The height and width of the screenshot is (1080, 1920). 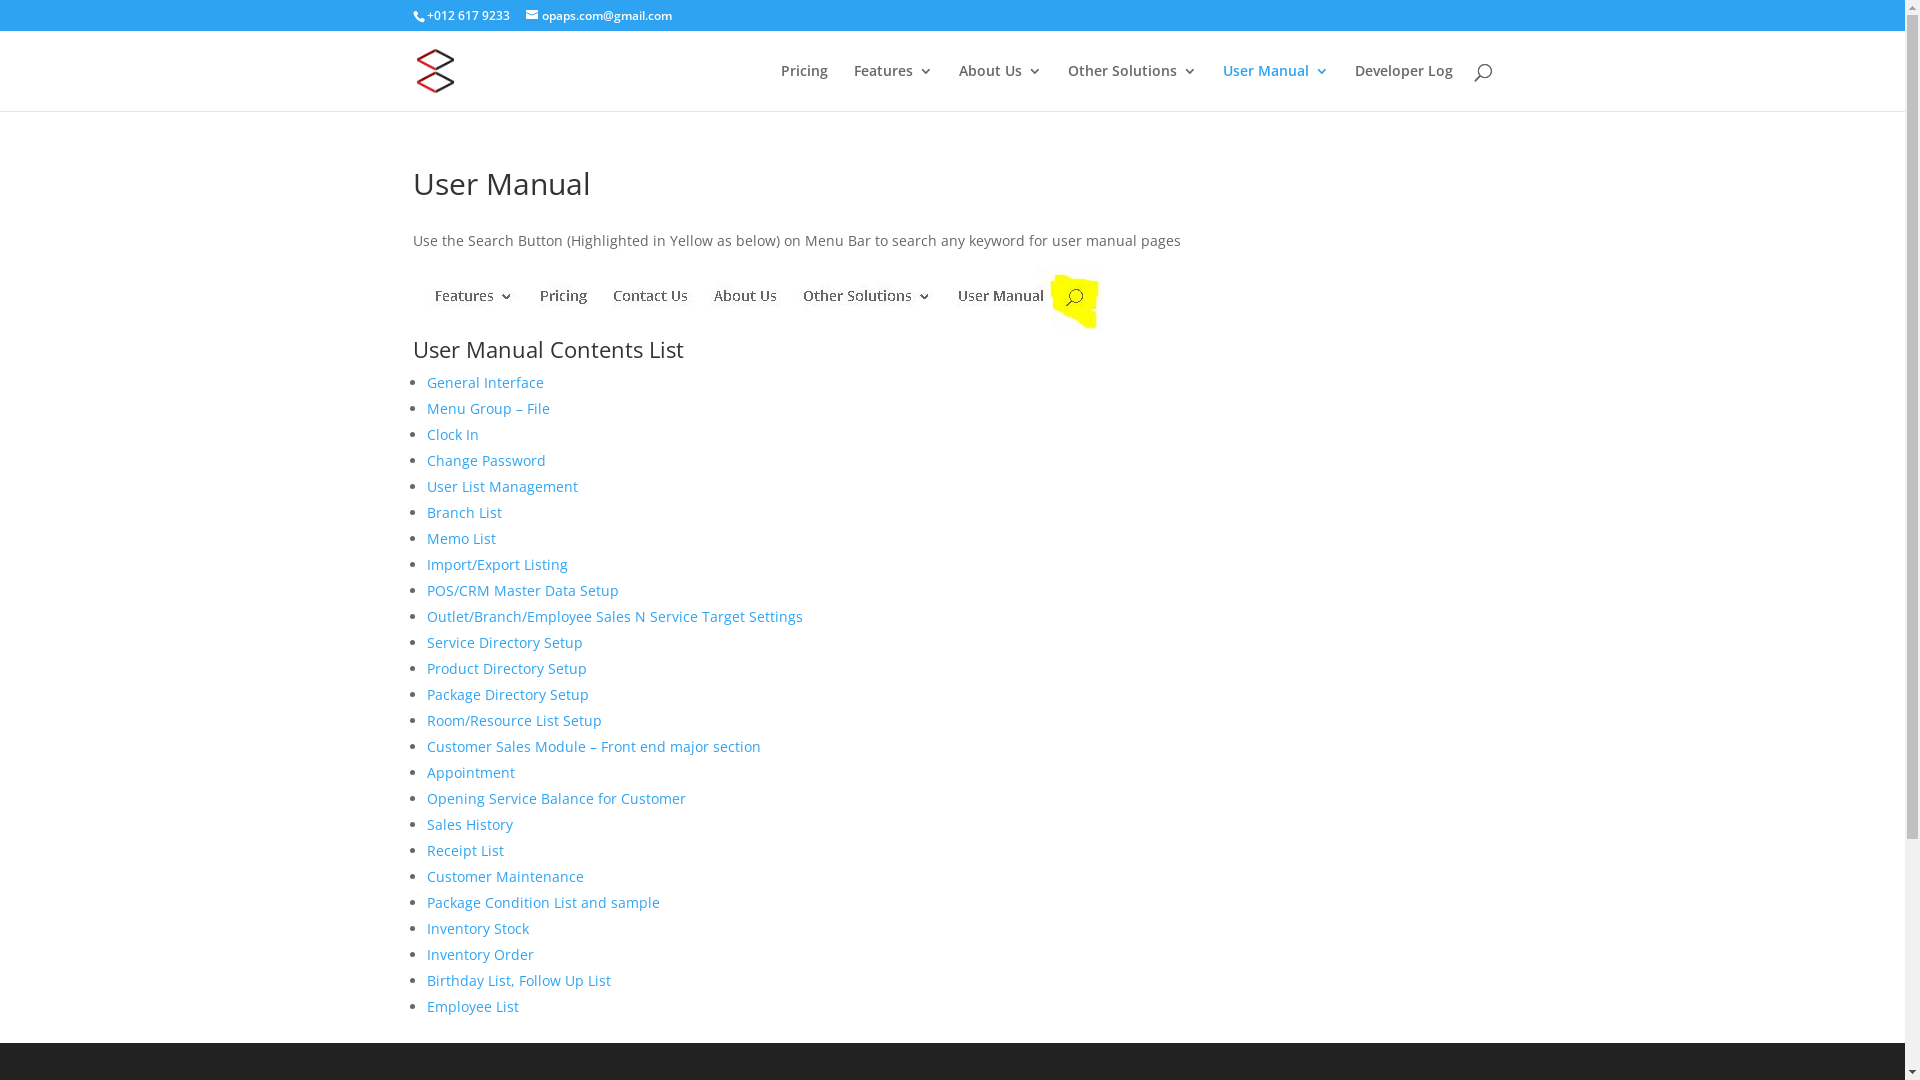 I want to click on User Manual, so click(x=1275, y=88).